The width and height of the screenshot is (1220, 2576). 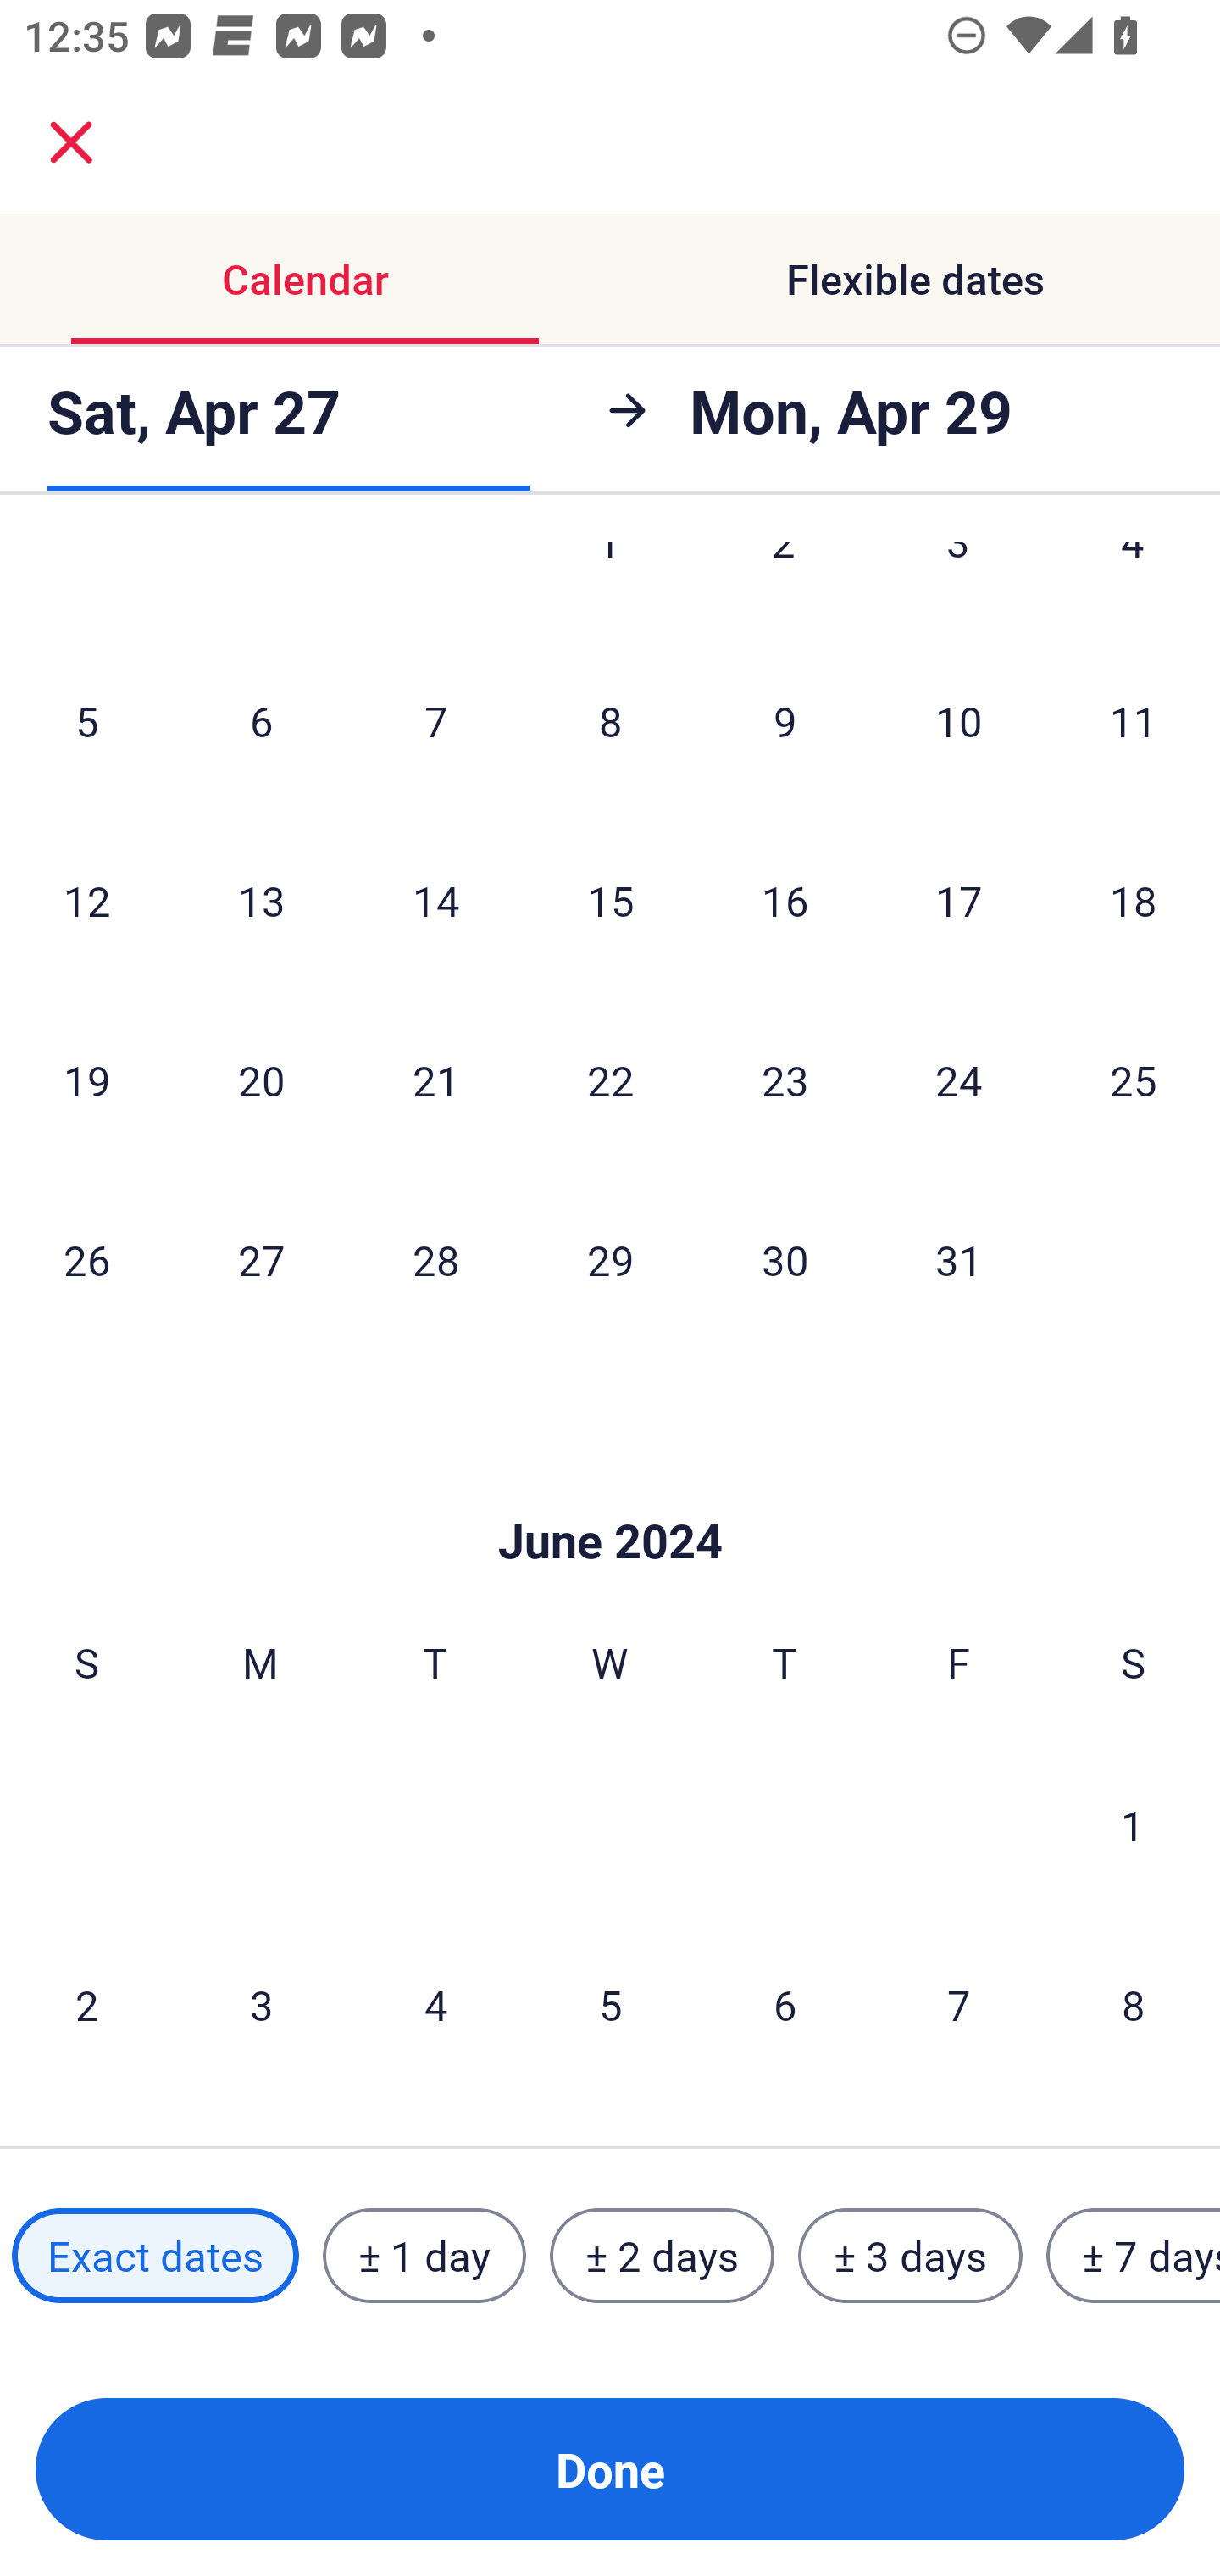 I want to click on 9 Thursday, May 9, 2024, so click(x=785, y=719).